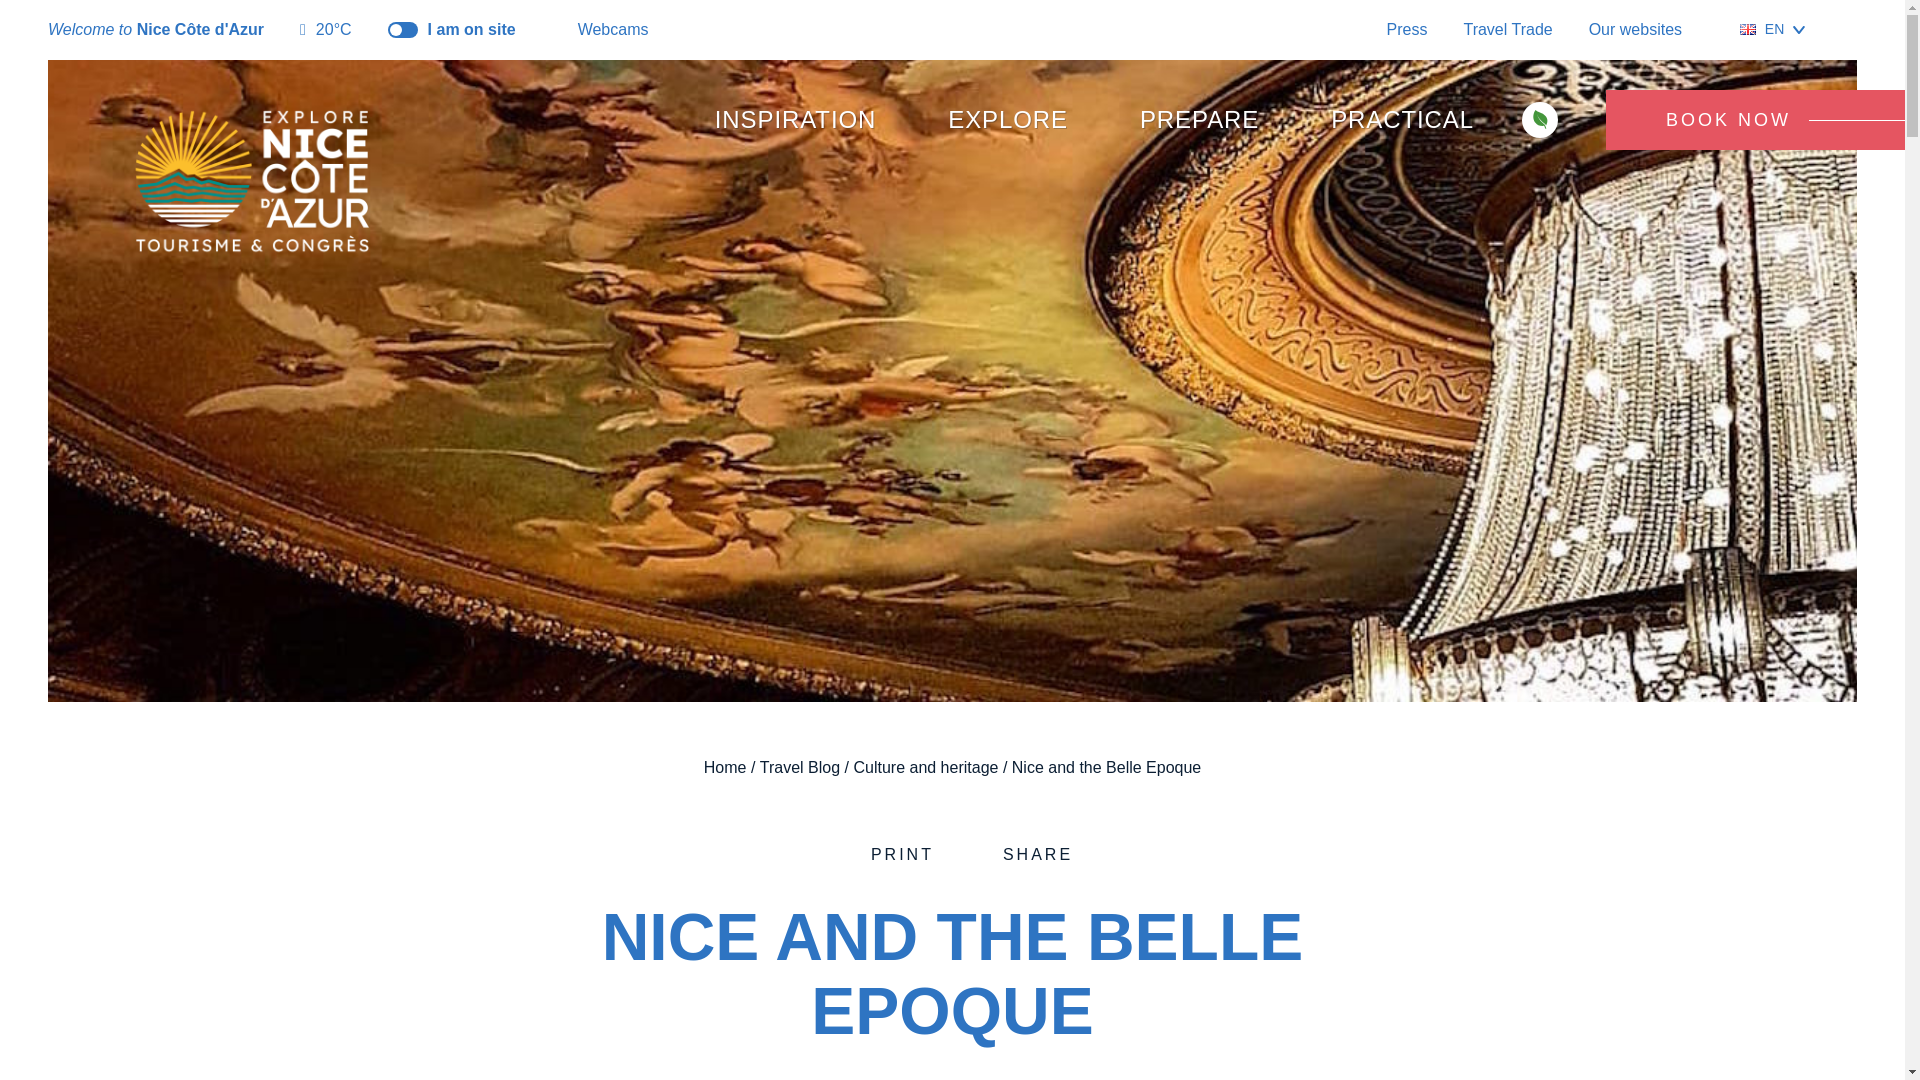 Image resolution: width=1920 pixels, height=1080 pixels. What do you see at coordinates (1507, 28) in the screenshot?
I see `Travel Trade` at bounding box center [1507, 28].